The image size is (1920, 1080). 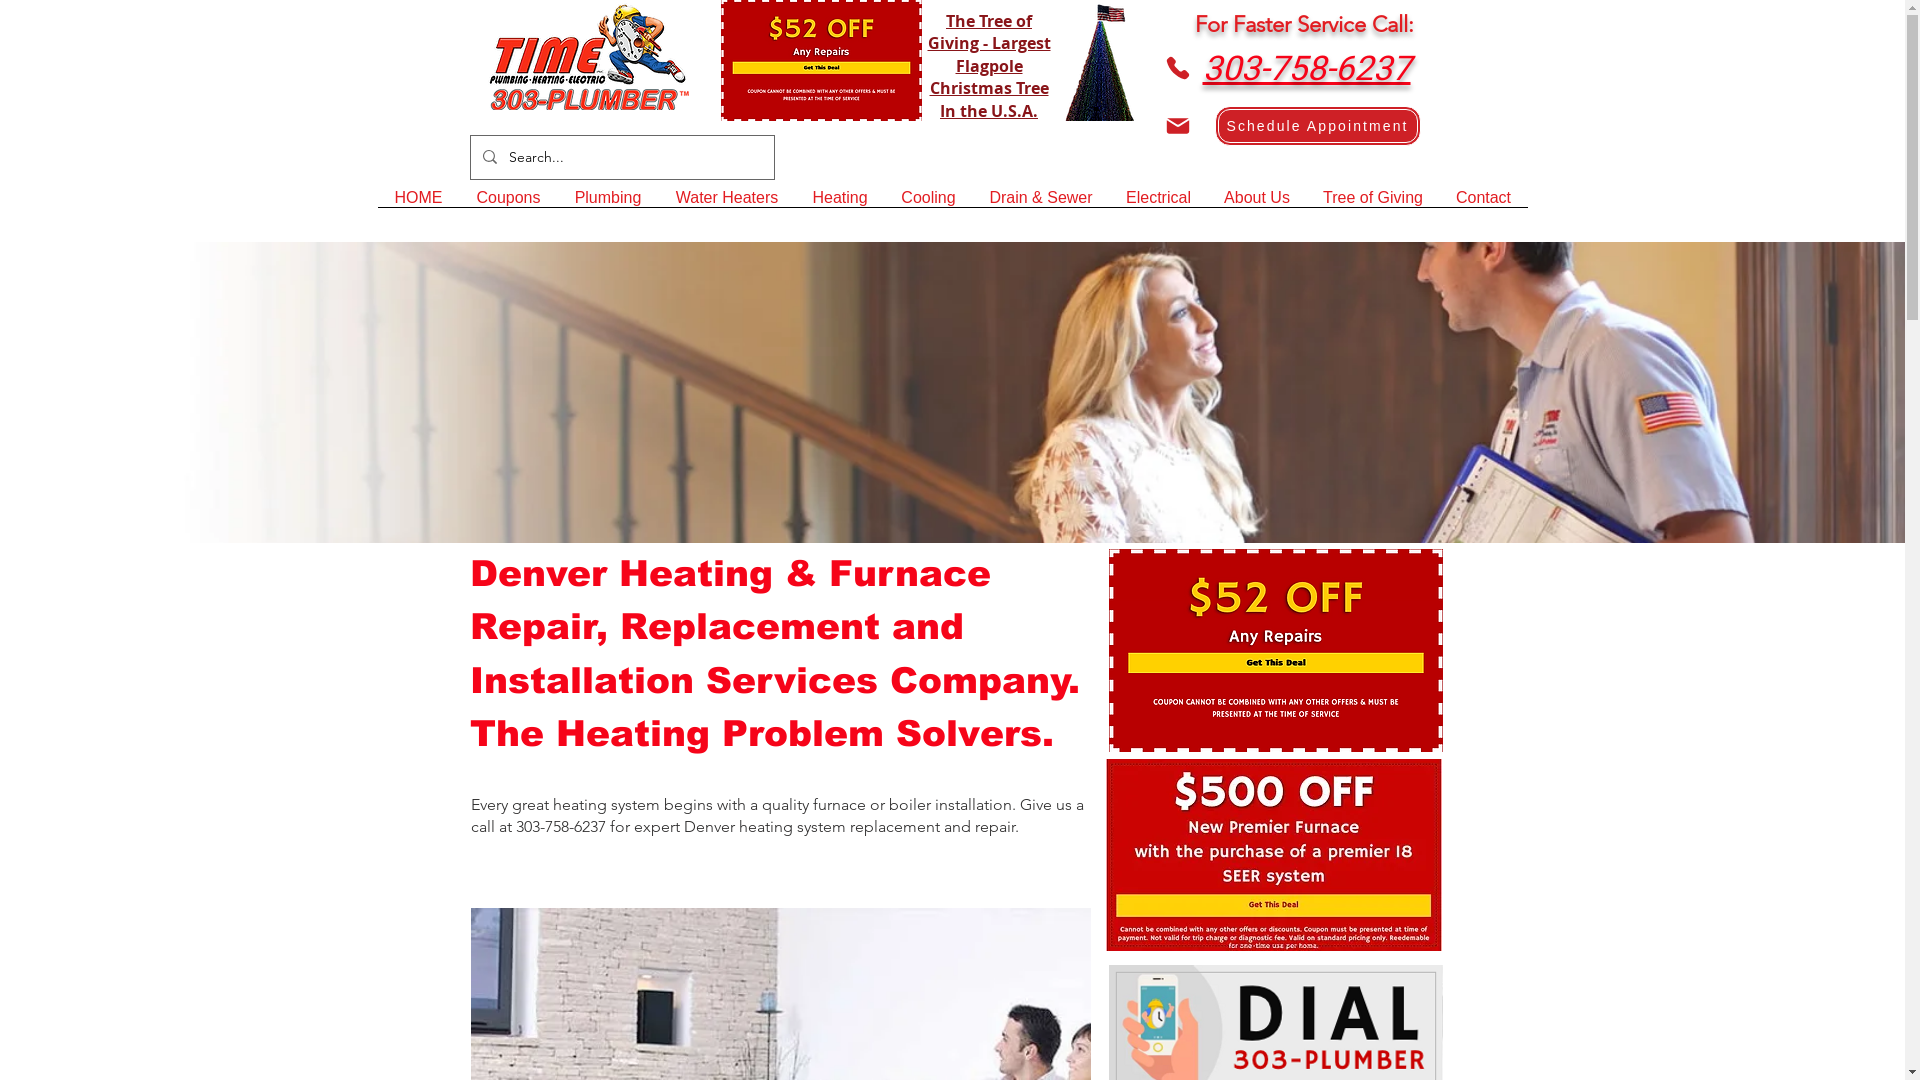 I want to click on Cooling, so click(x=928, y=204).